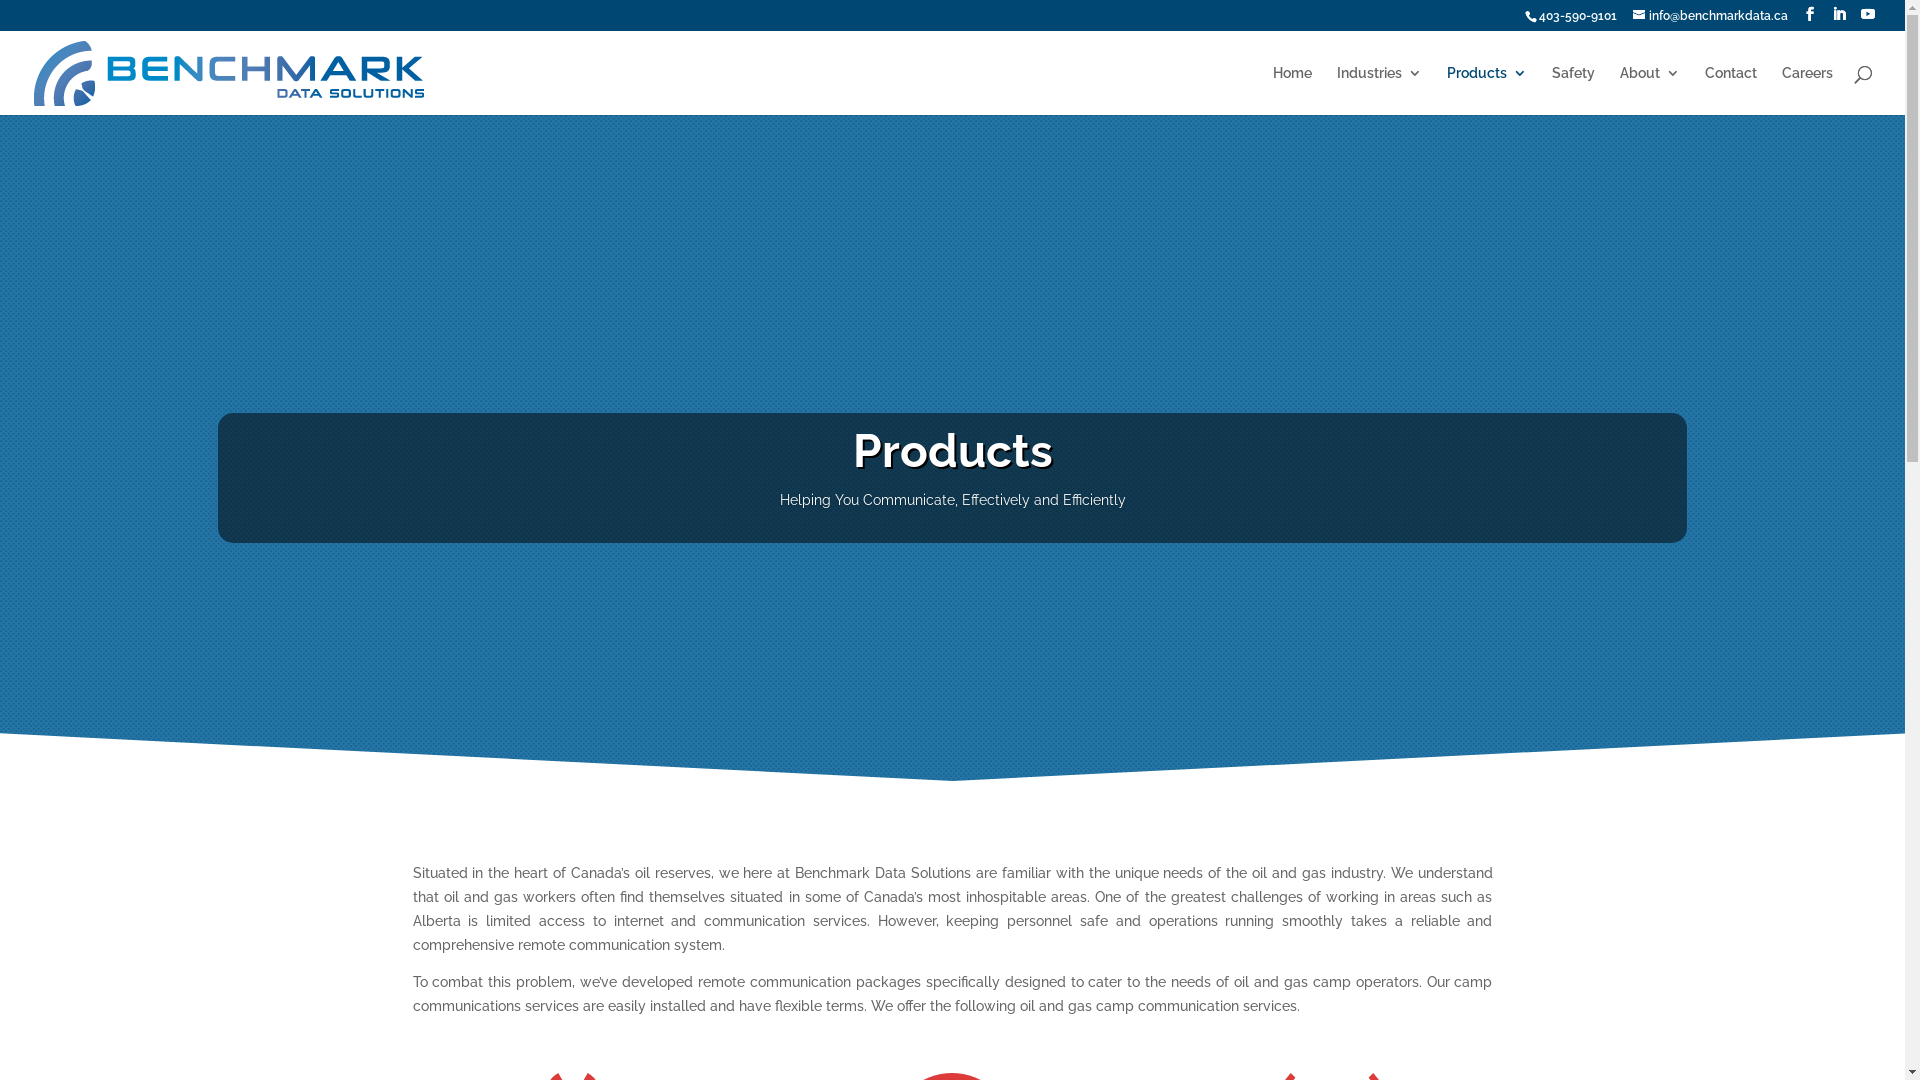  Describe the element at coordinates (1578, 16) in the screenshot. I see `403-590-9101` at that location.